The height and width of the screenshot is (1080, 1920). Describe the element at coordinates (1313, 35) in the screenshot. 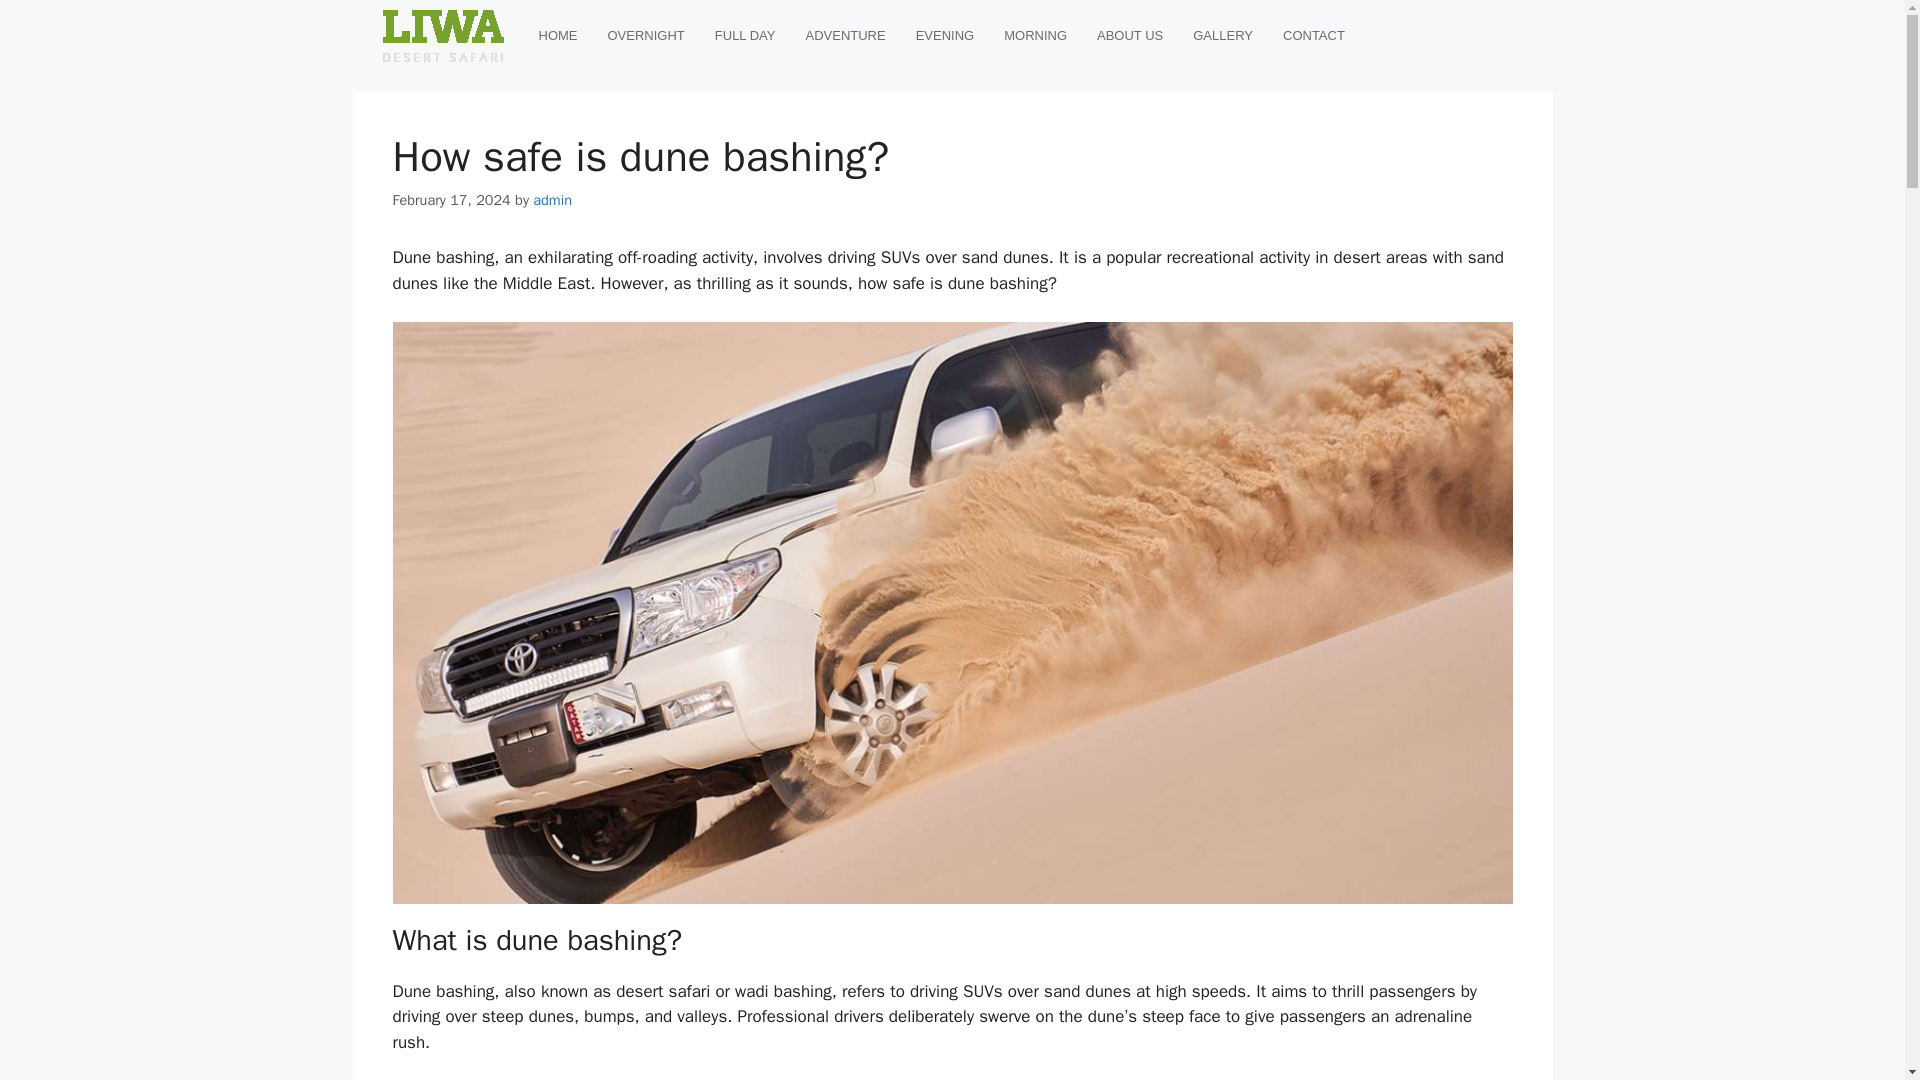

I see `CONTACT` at that location.